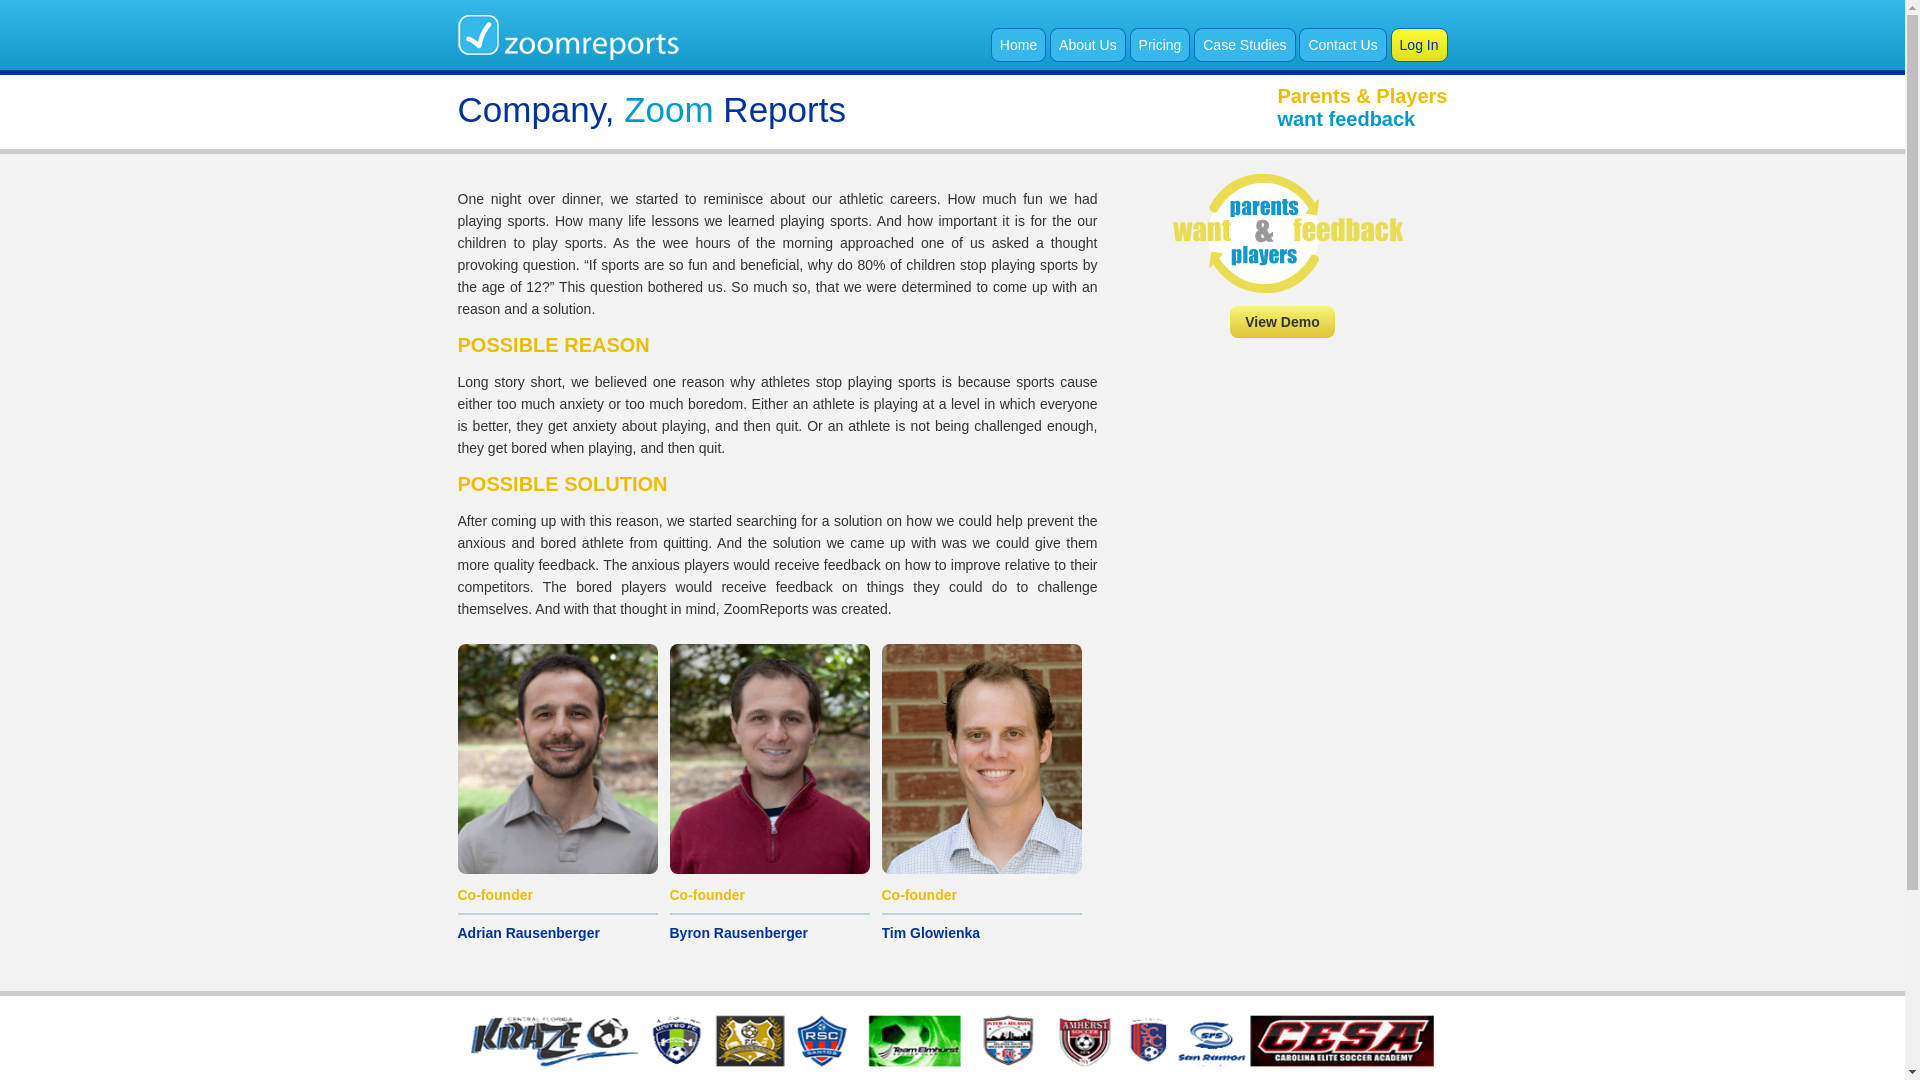  Describe the element at coordinates (1244, 44) in the screenshot. I see `Case Studies` at that location.